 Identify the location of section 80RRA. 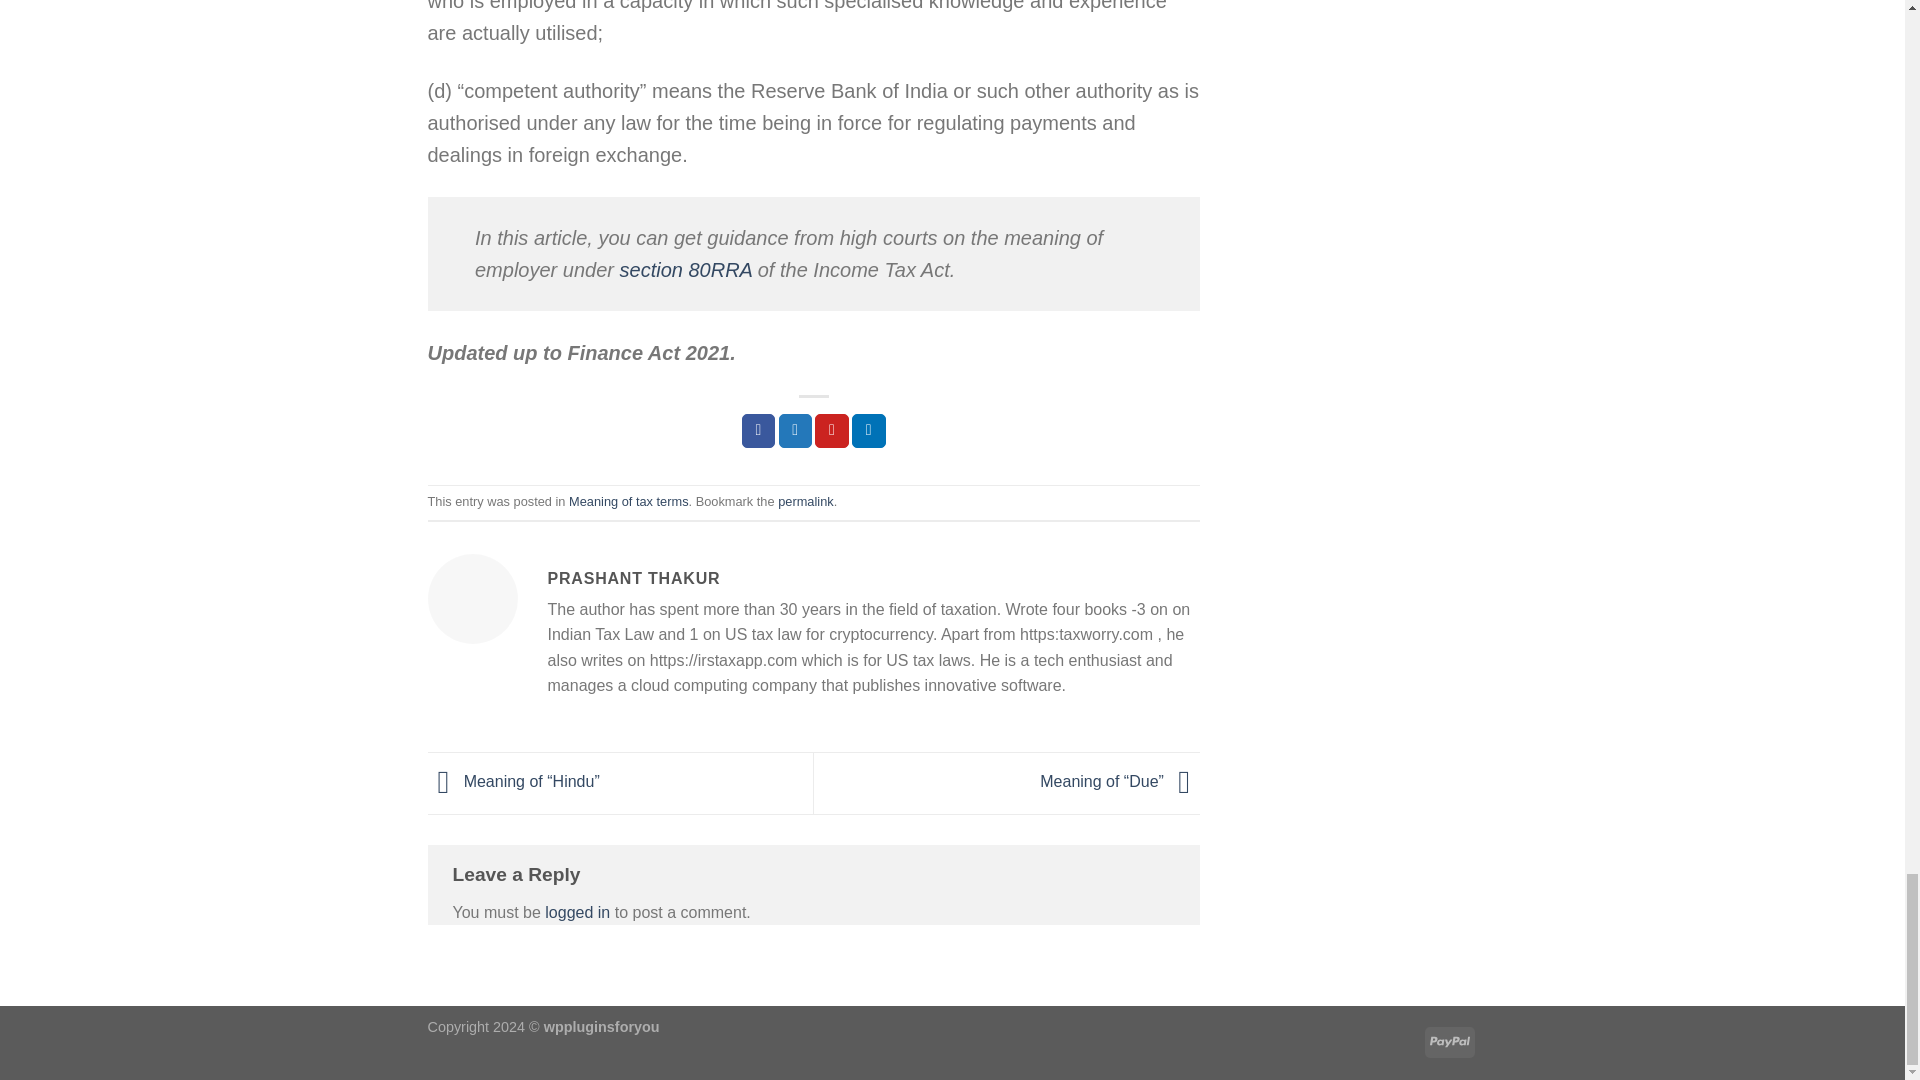
(686, 270).